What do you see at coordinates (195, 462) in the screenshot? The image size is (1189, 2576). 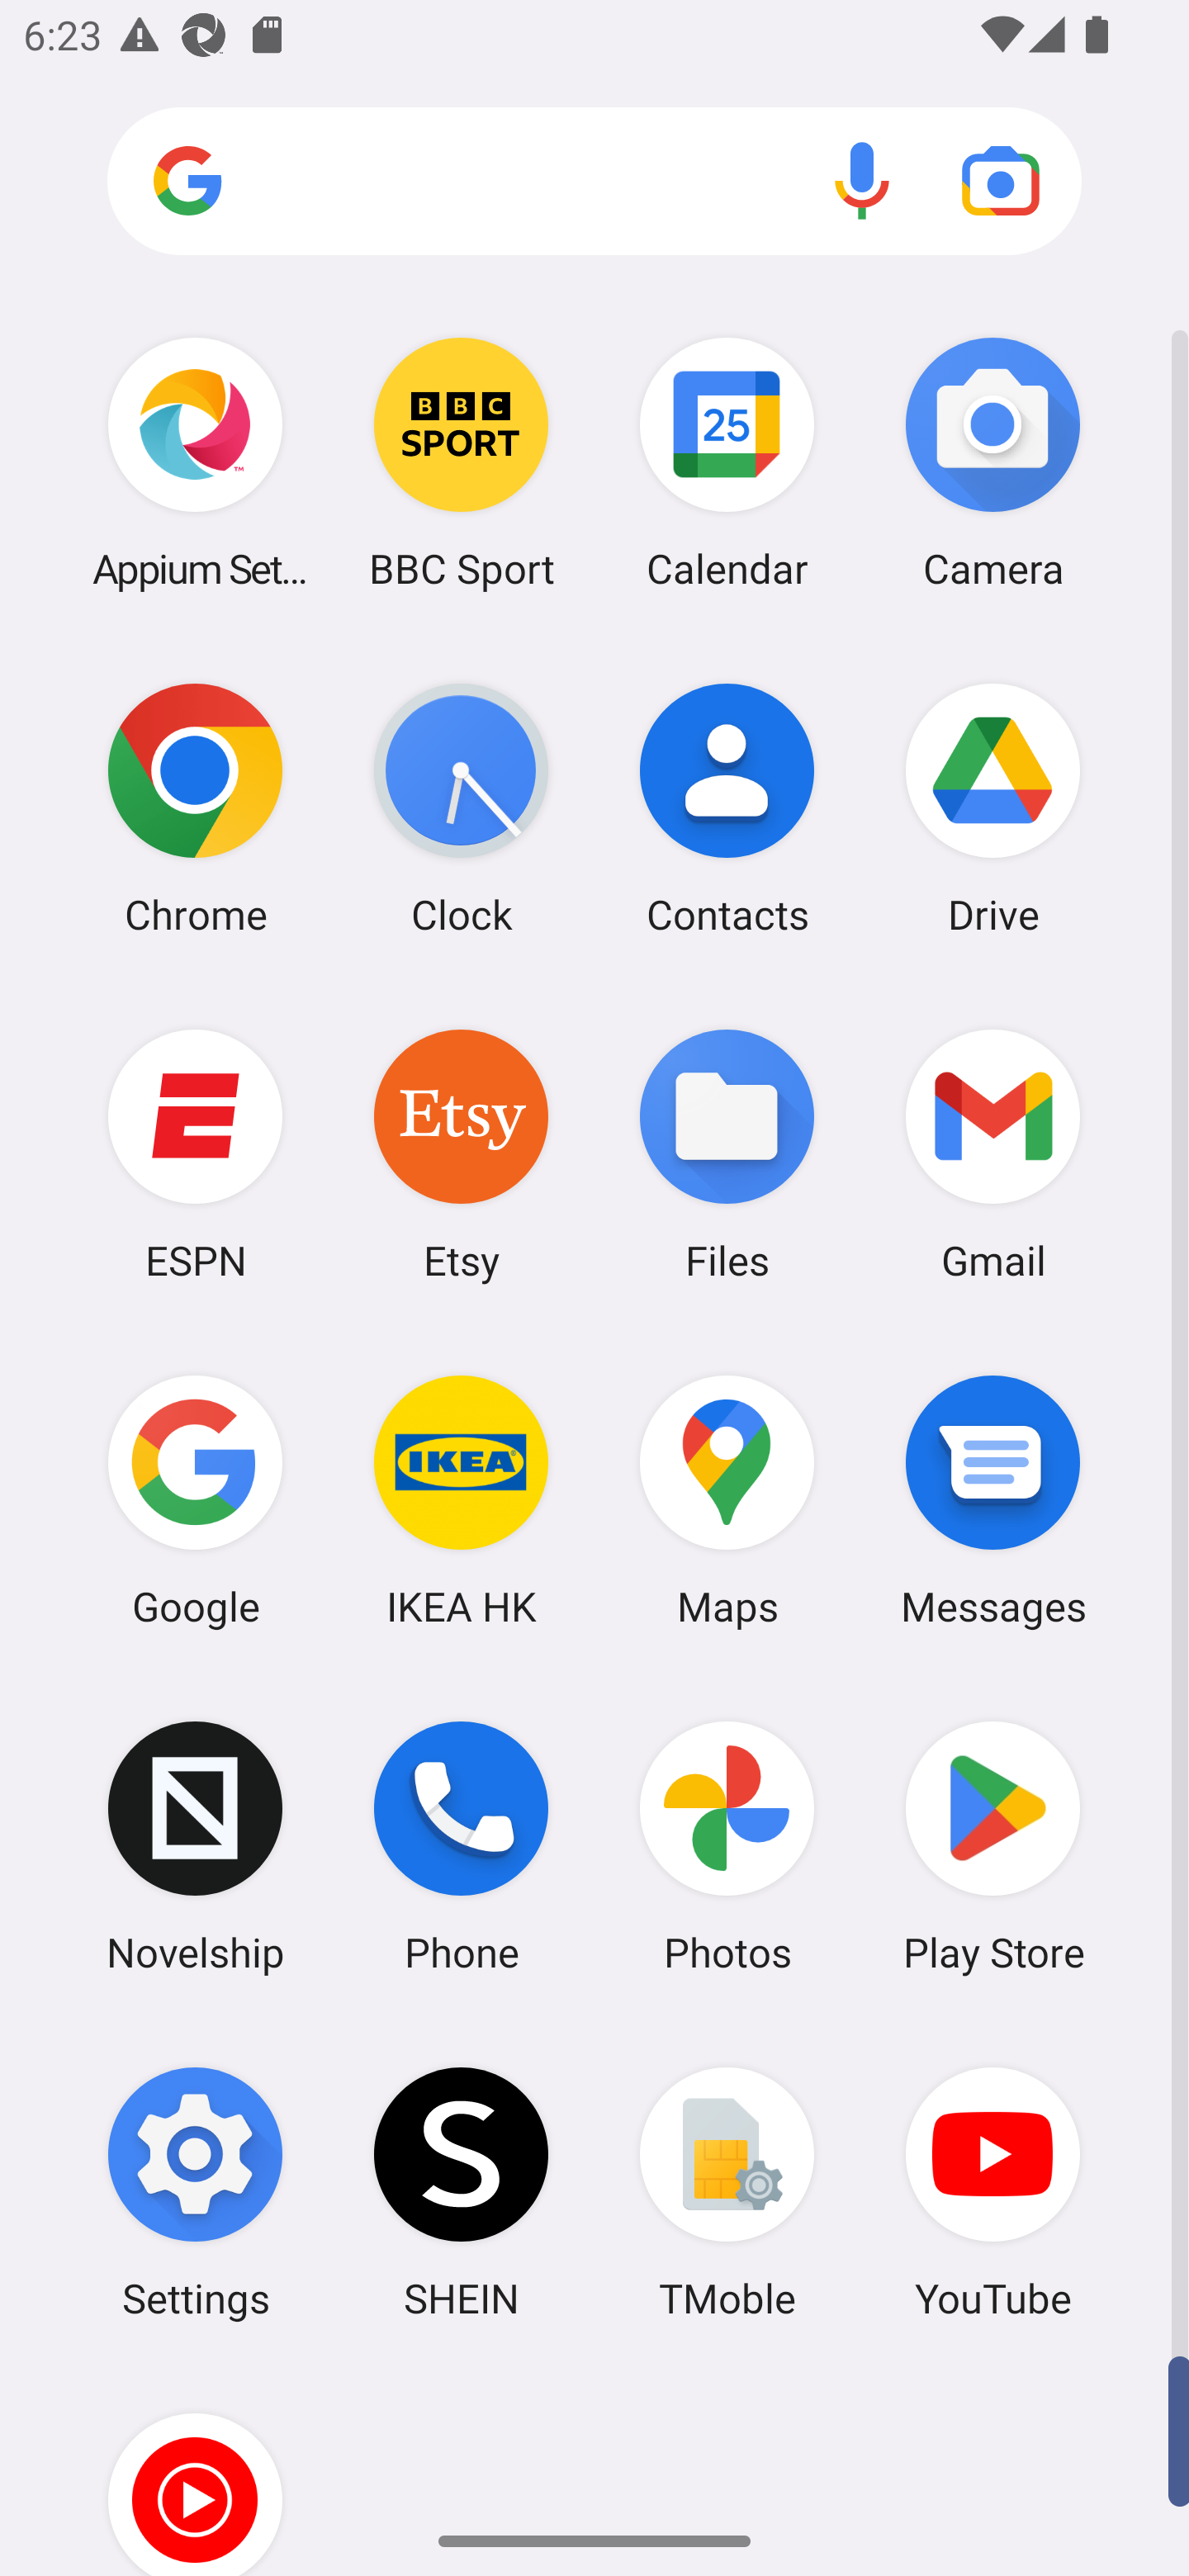 I see `Appium Settings` at bounding box center [195, 462].